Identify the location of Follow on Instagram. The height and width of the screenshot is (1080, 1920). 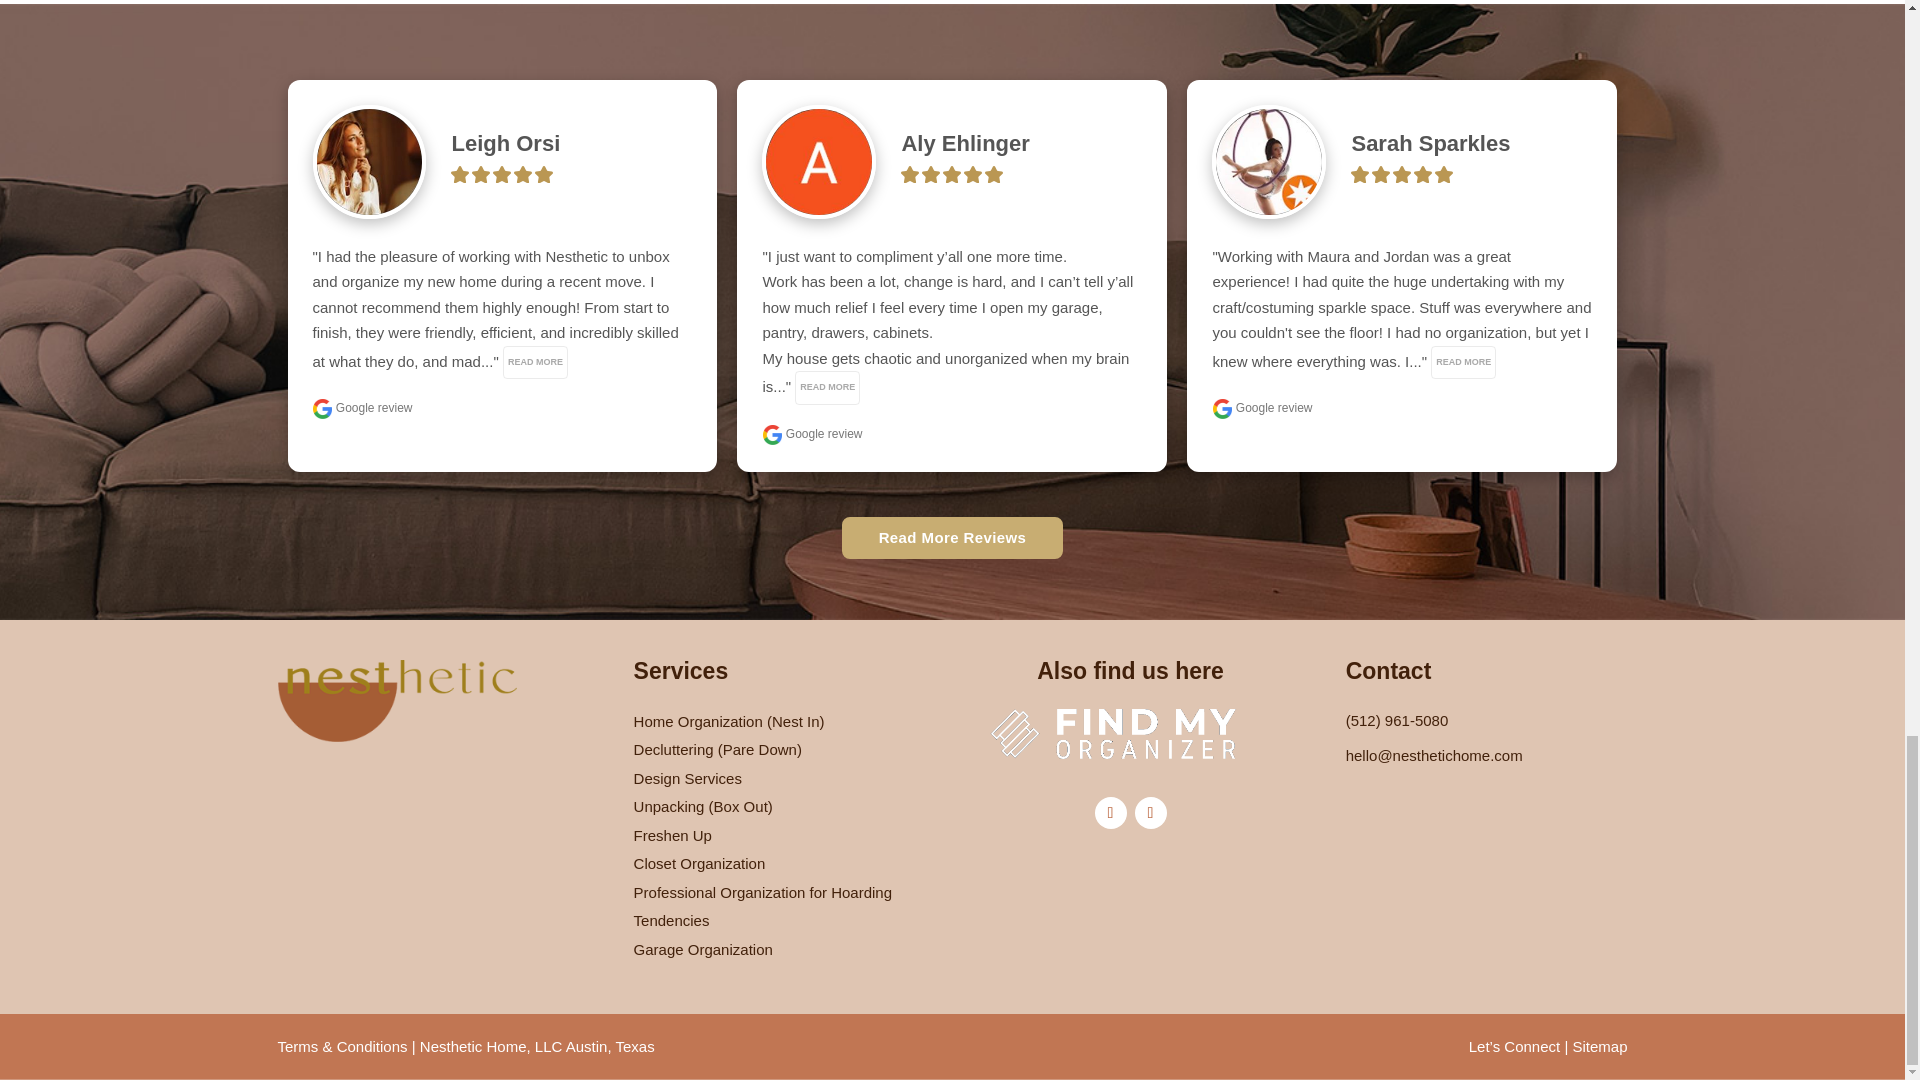
(1150, 813).